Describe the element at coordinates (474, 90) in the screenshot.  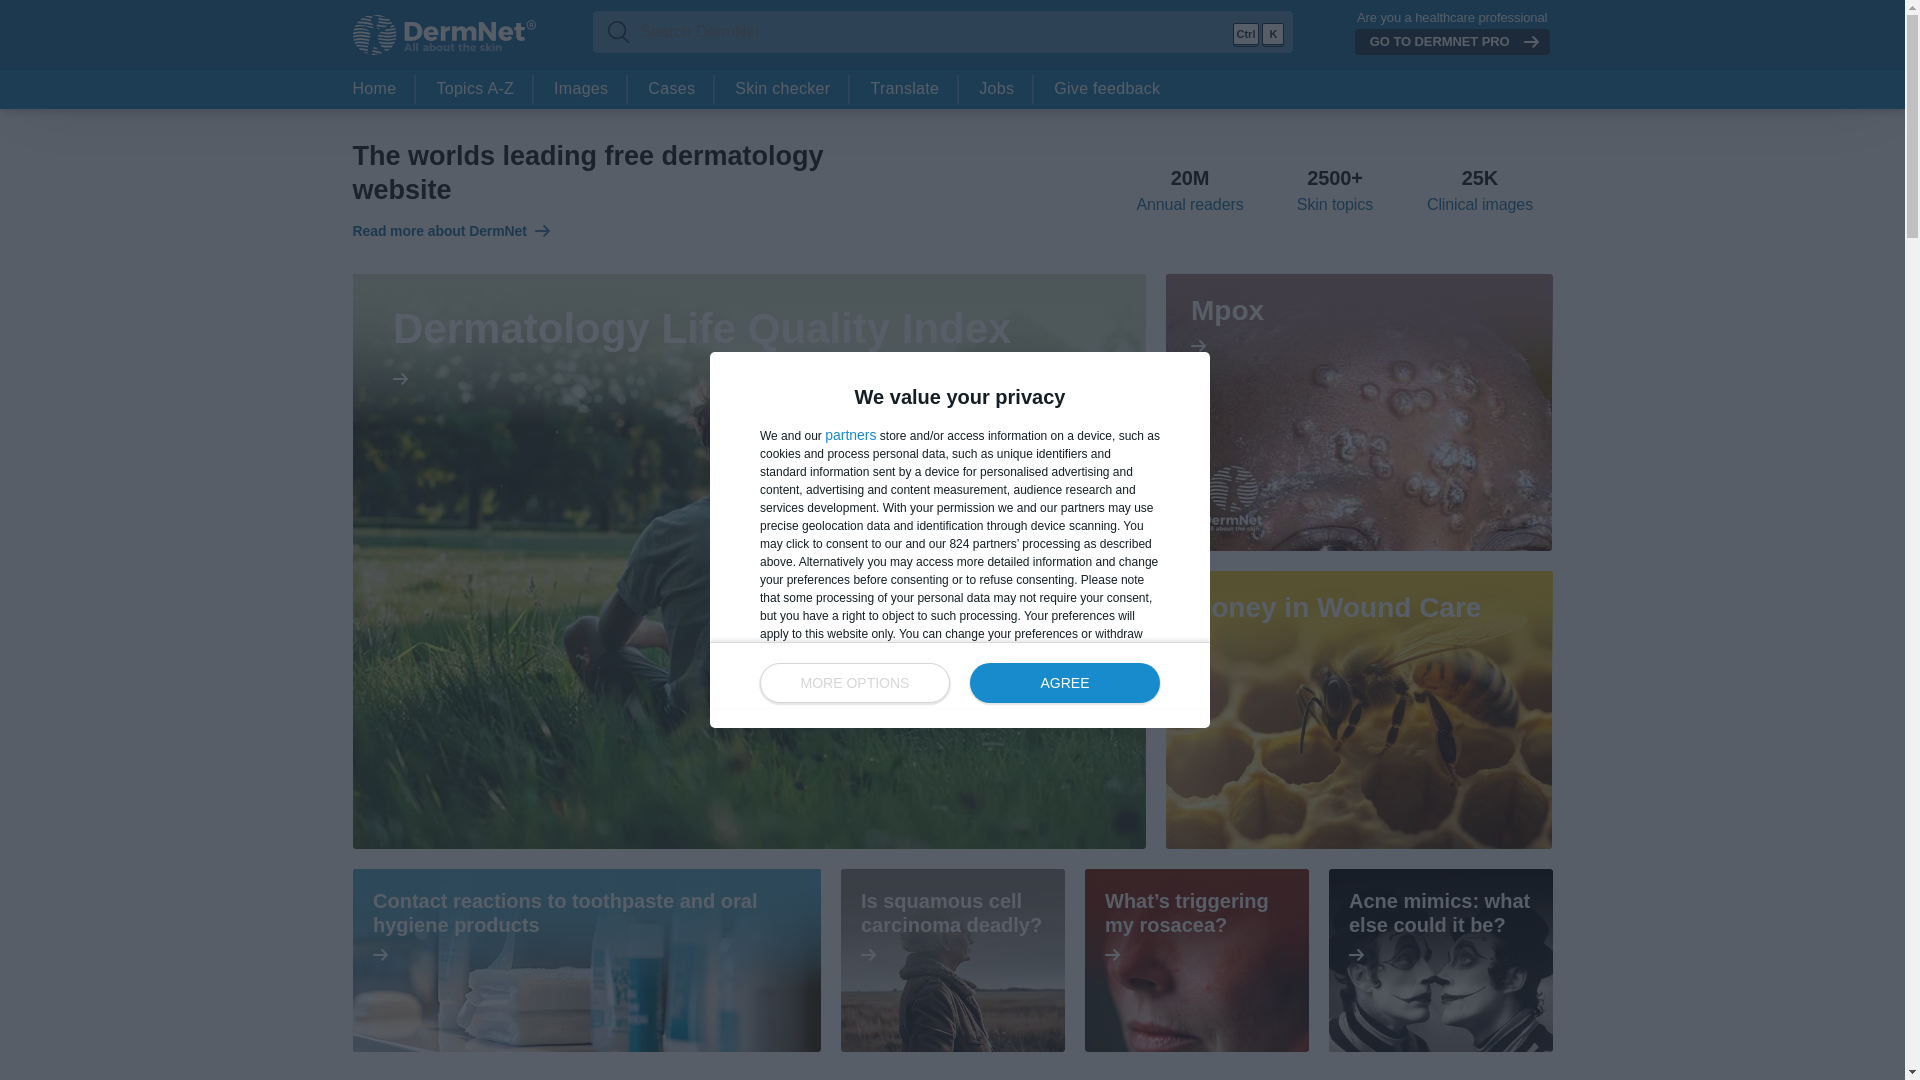
I see `Topics A-Z` at that location.